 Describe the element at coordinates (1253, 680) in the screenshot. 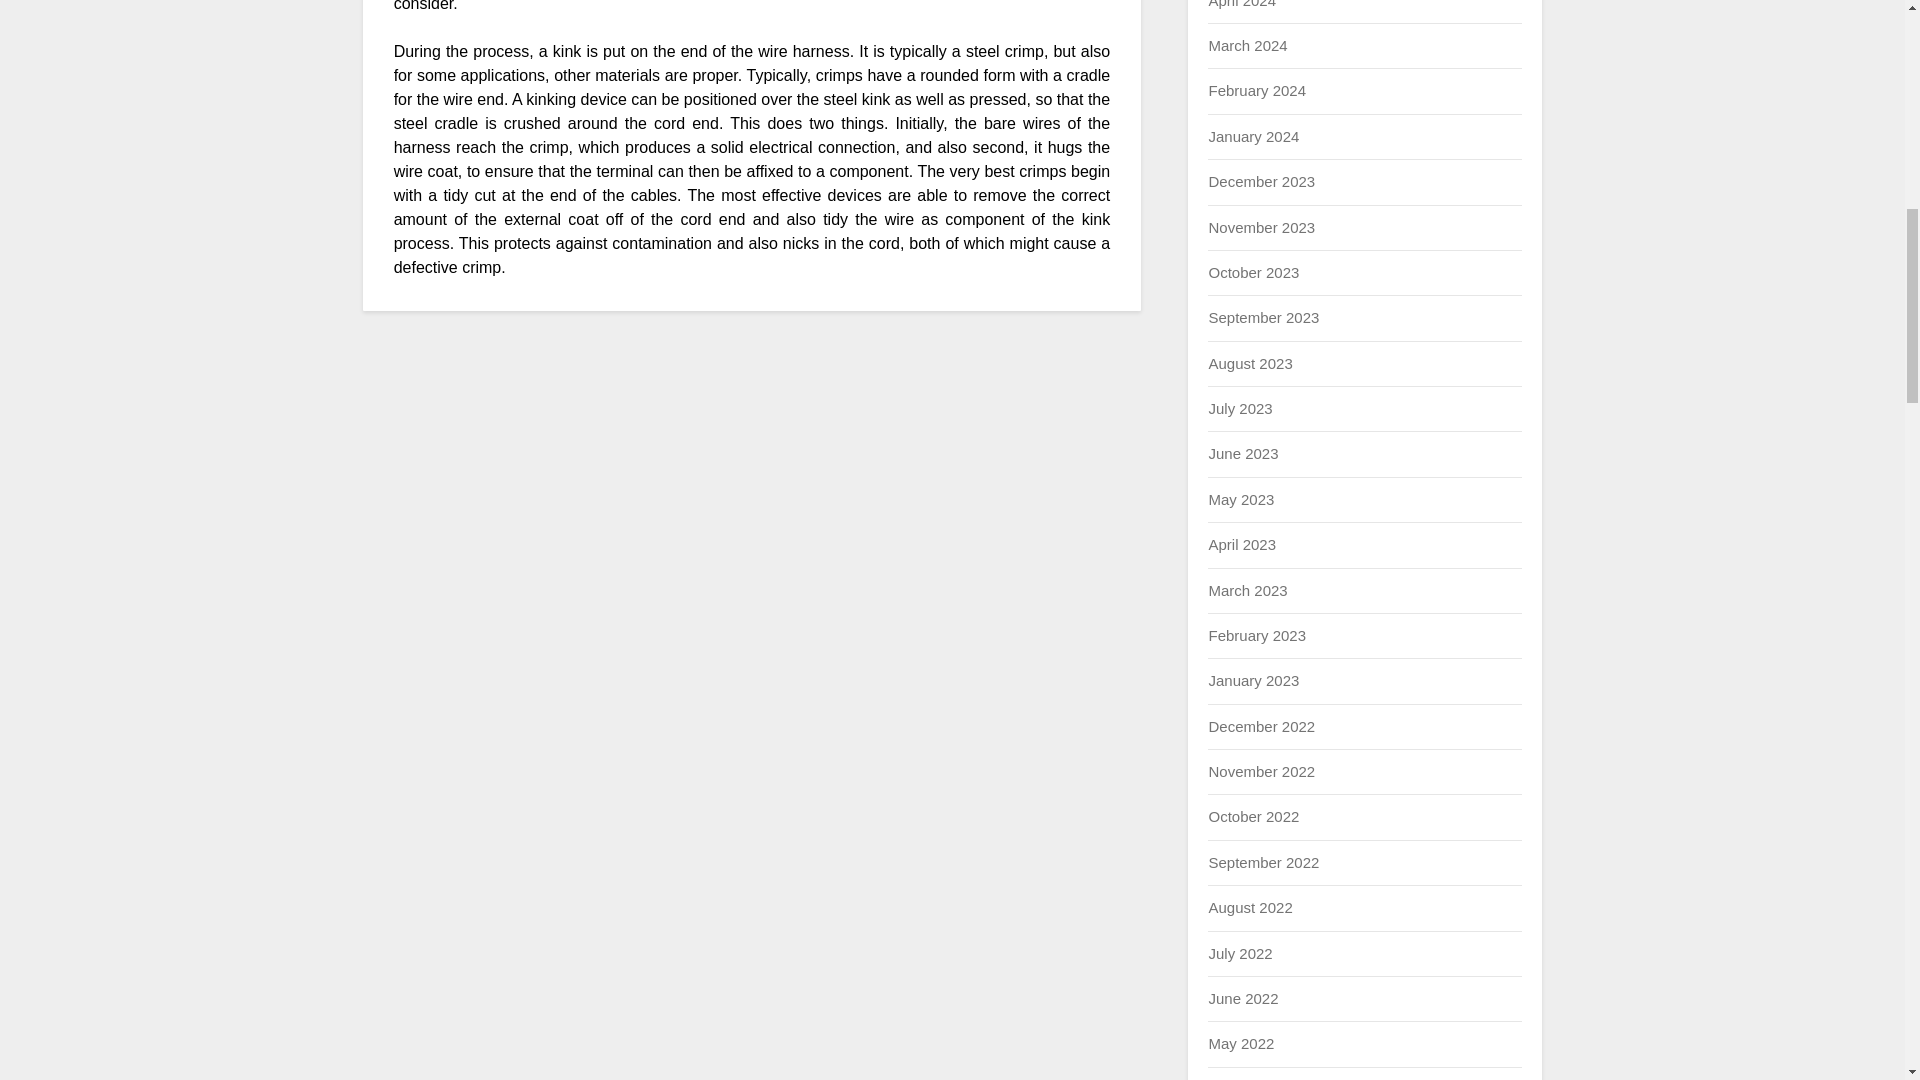

I see `January 2023` at that location.